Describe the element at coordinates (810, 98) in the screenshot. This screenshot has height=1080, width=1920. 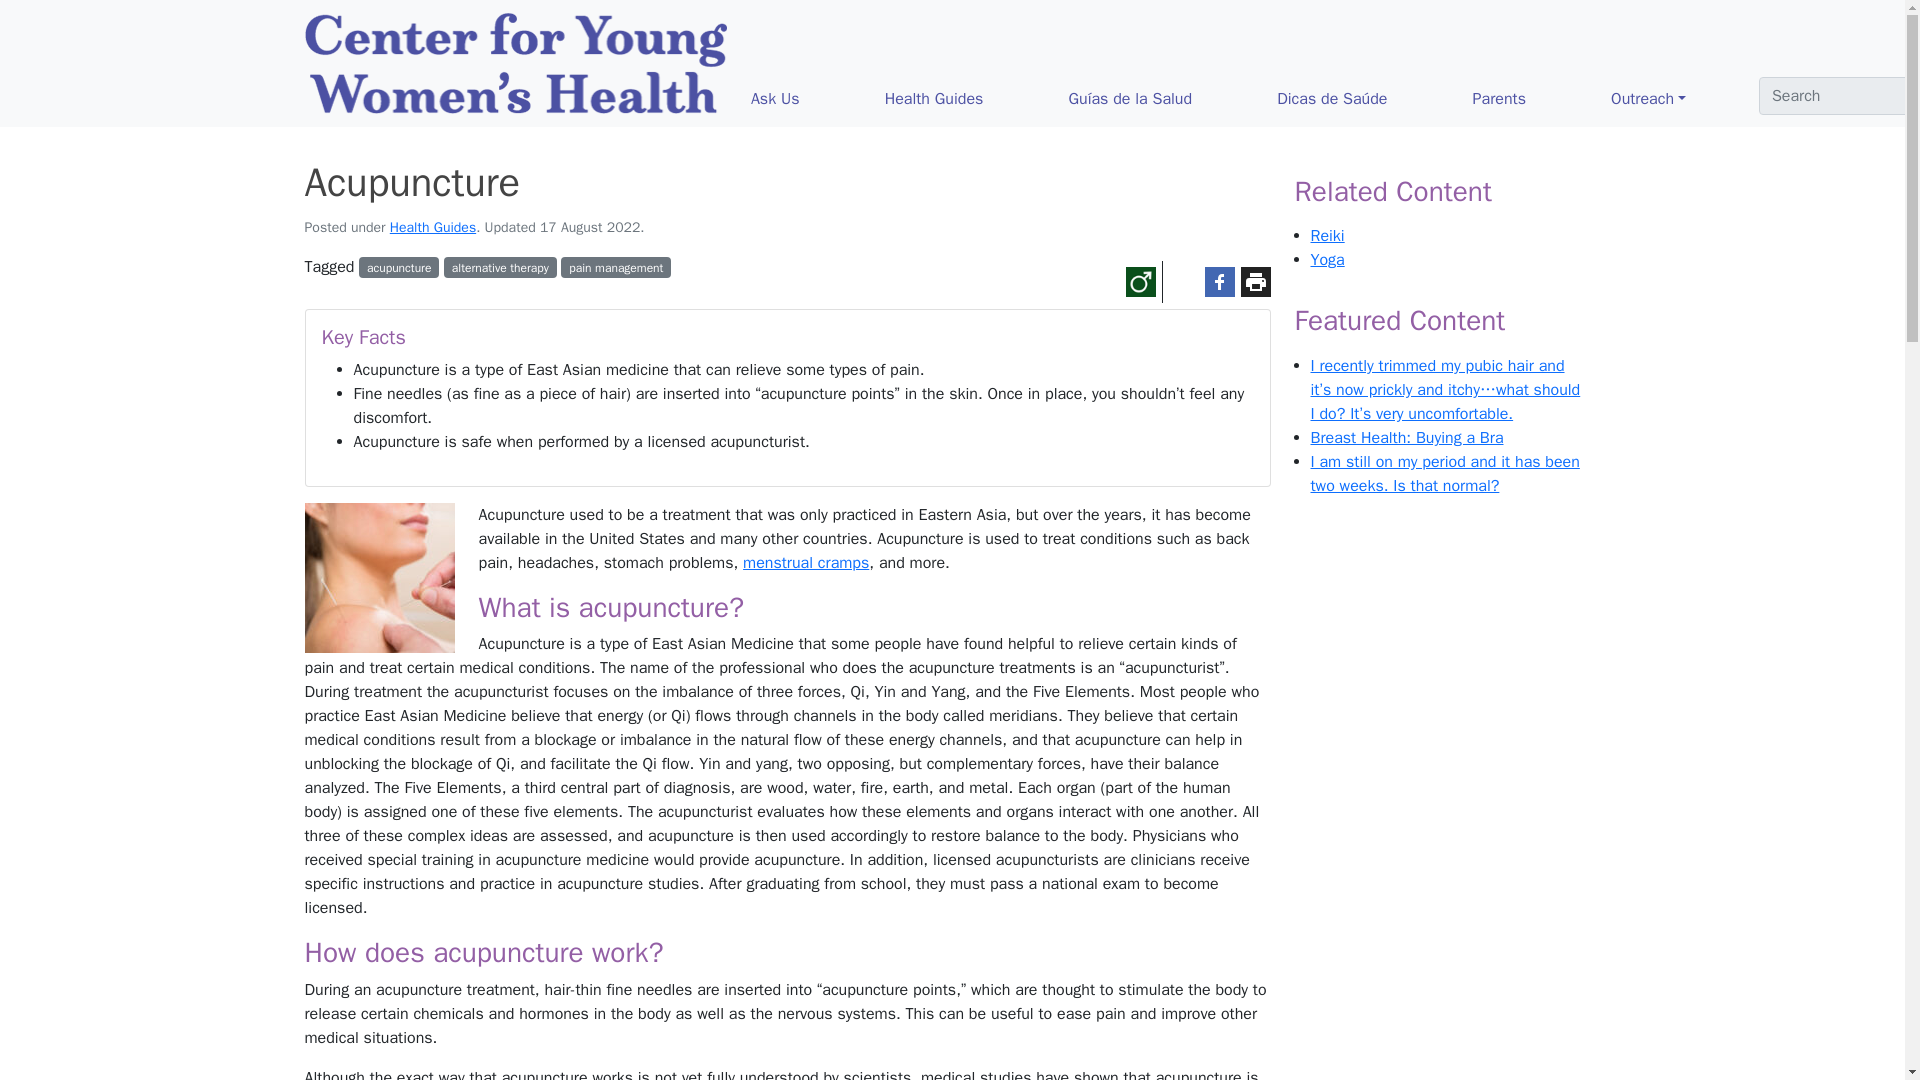
I see `Ask Us` at that location.